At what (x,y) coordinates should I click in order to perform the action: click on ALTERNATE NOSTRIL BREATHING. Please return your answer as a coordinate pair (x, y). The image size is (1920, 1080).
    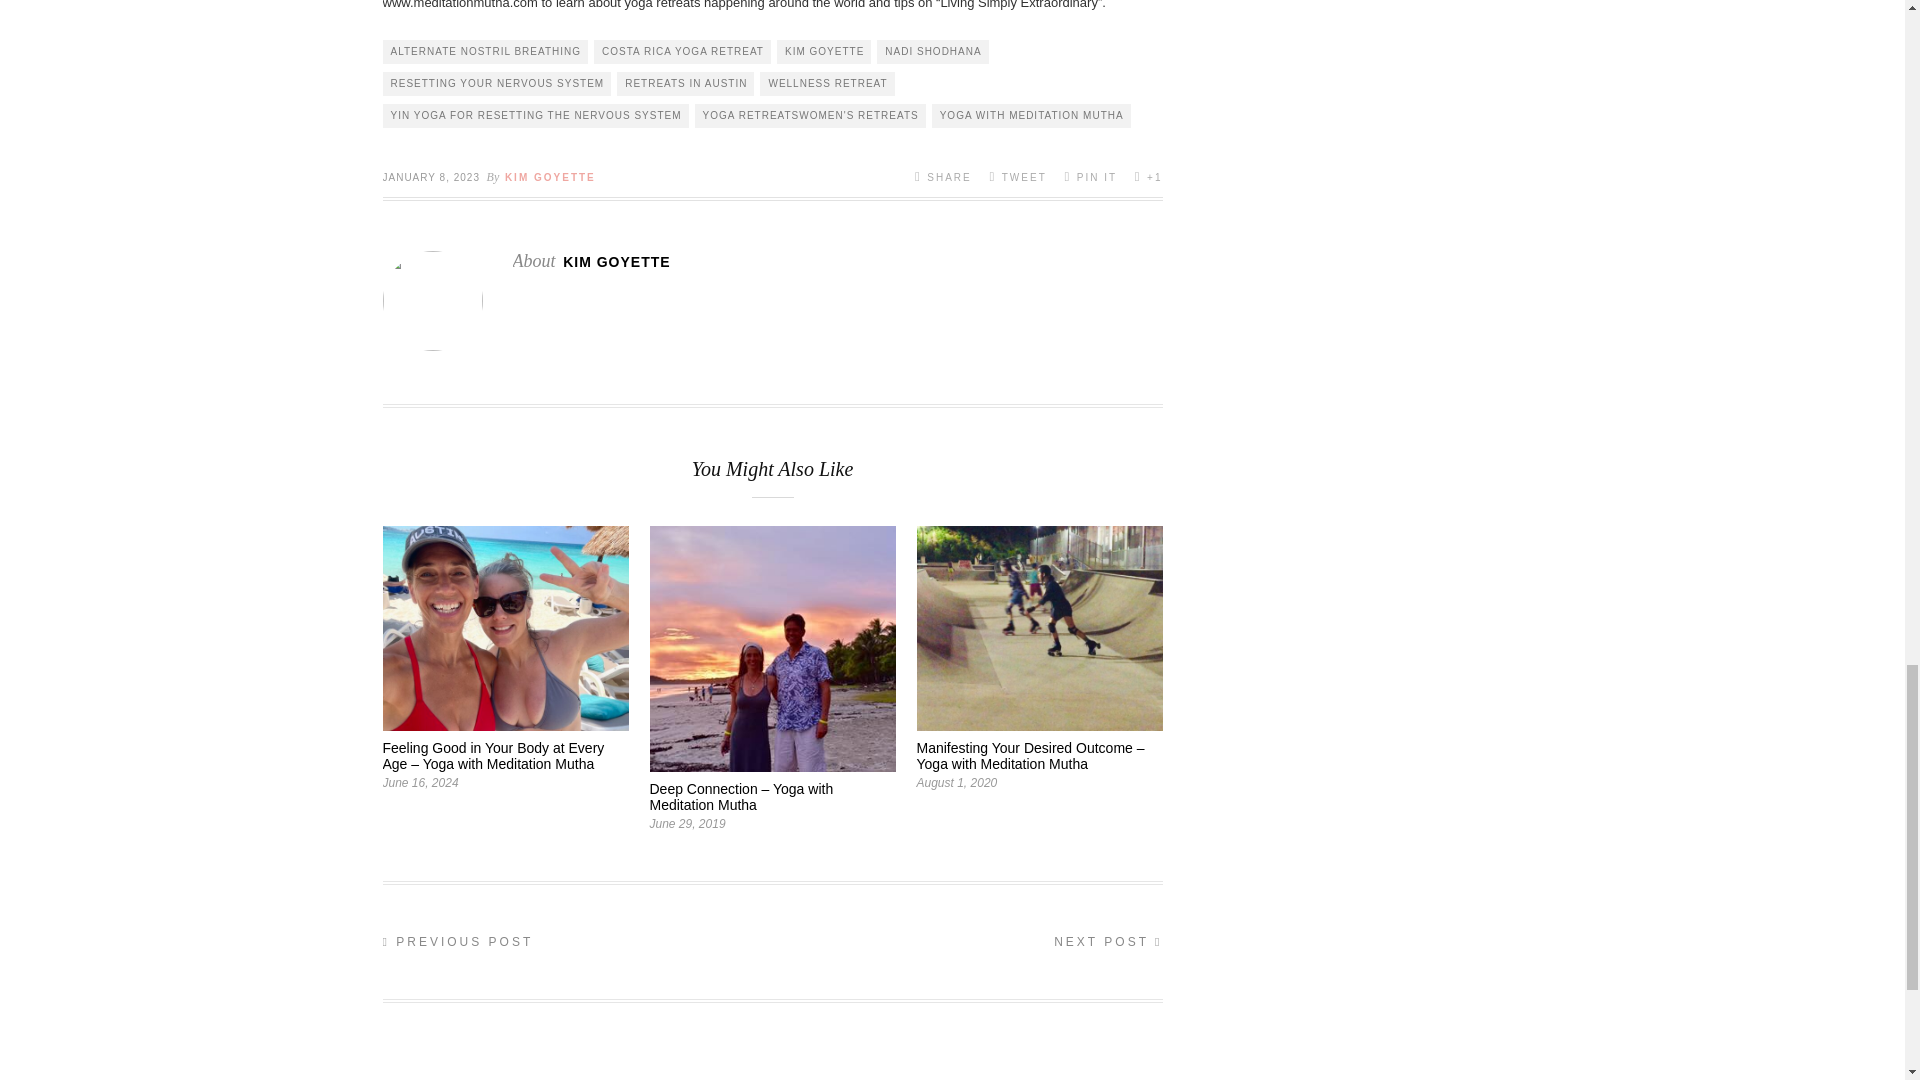
    Looking at the image, I should click on (484, 51).